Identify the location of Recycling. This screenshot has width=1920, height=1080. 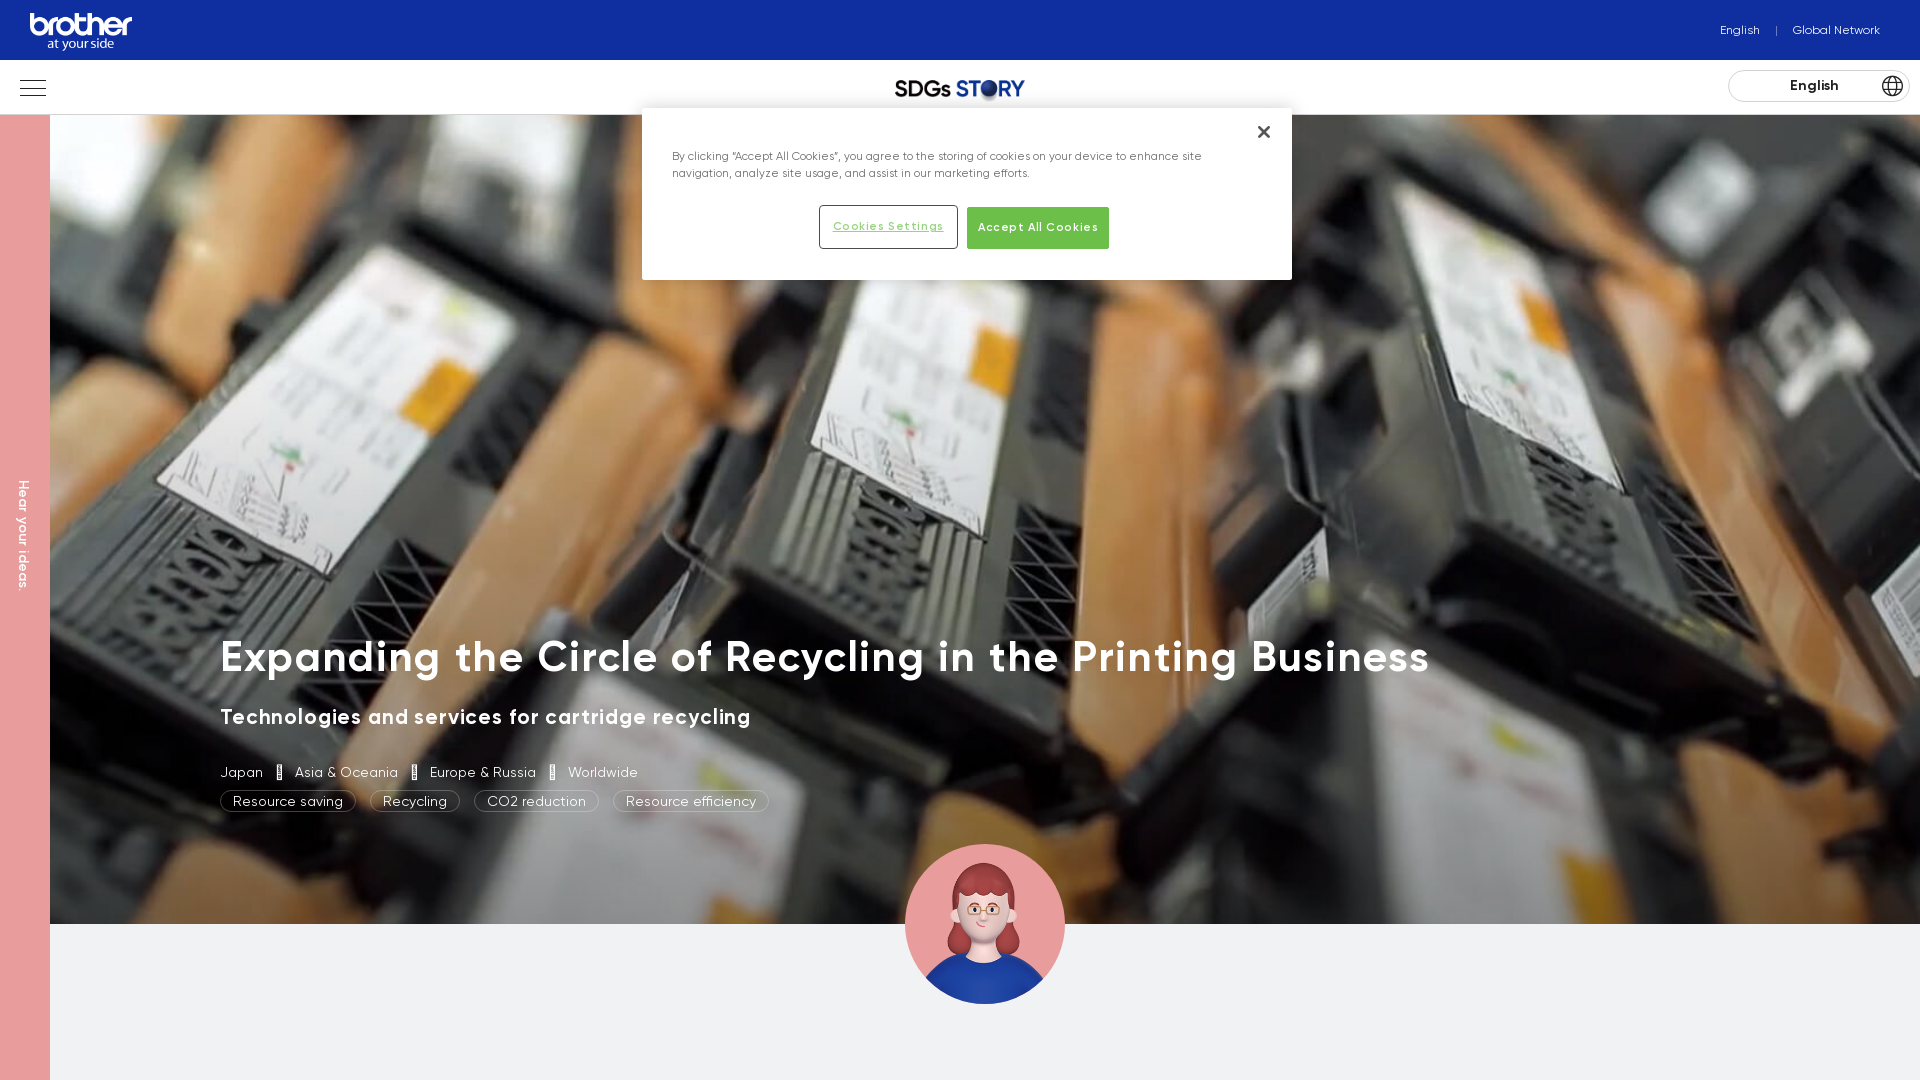
(415, 801).